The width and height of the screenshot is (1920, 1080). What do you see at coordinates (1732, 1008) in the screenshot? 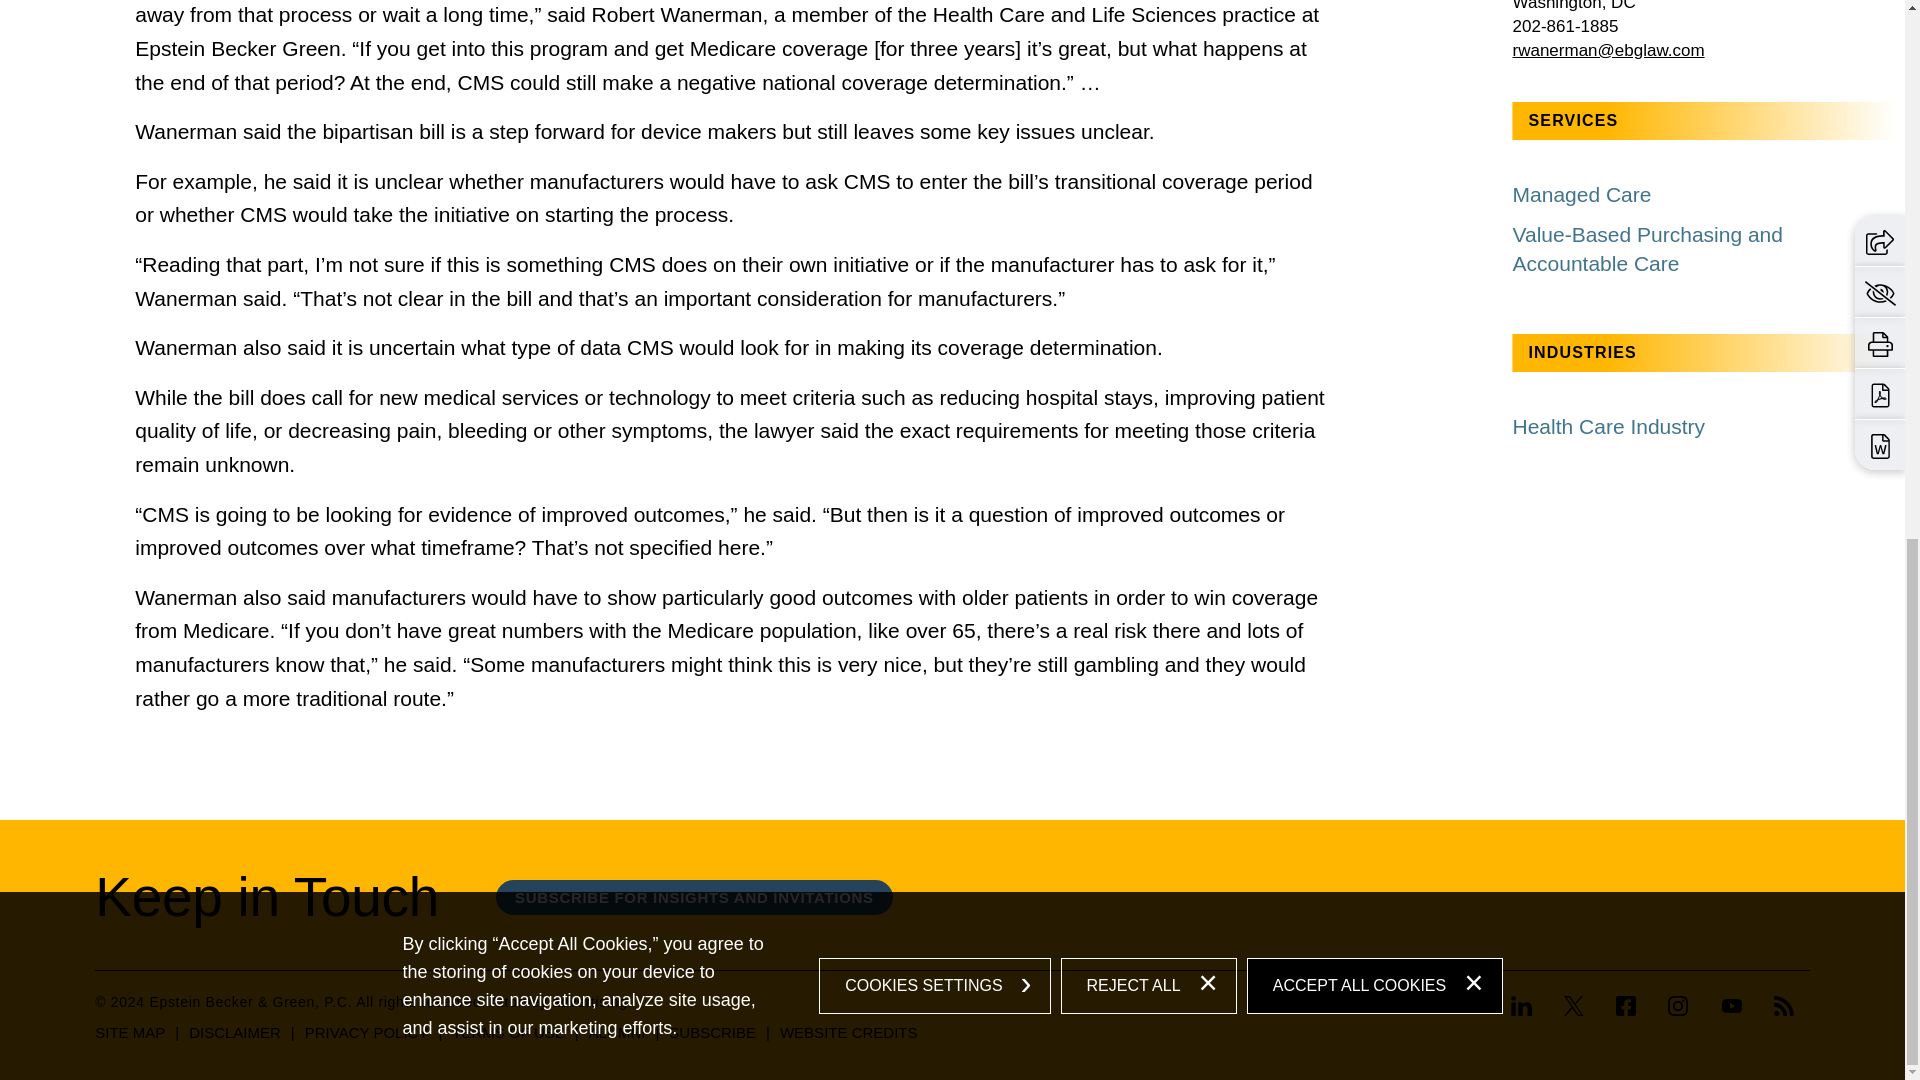
I see `Youtube` at bounding box center [1732, 1008].